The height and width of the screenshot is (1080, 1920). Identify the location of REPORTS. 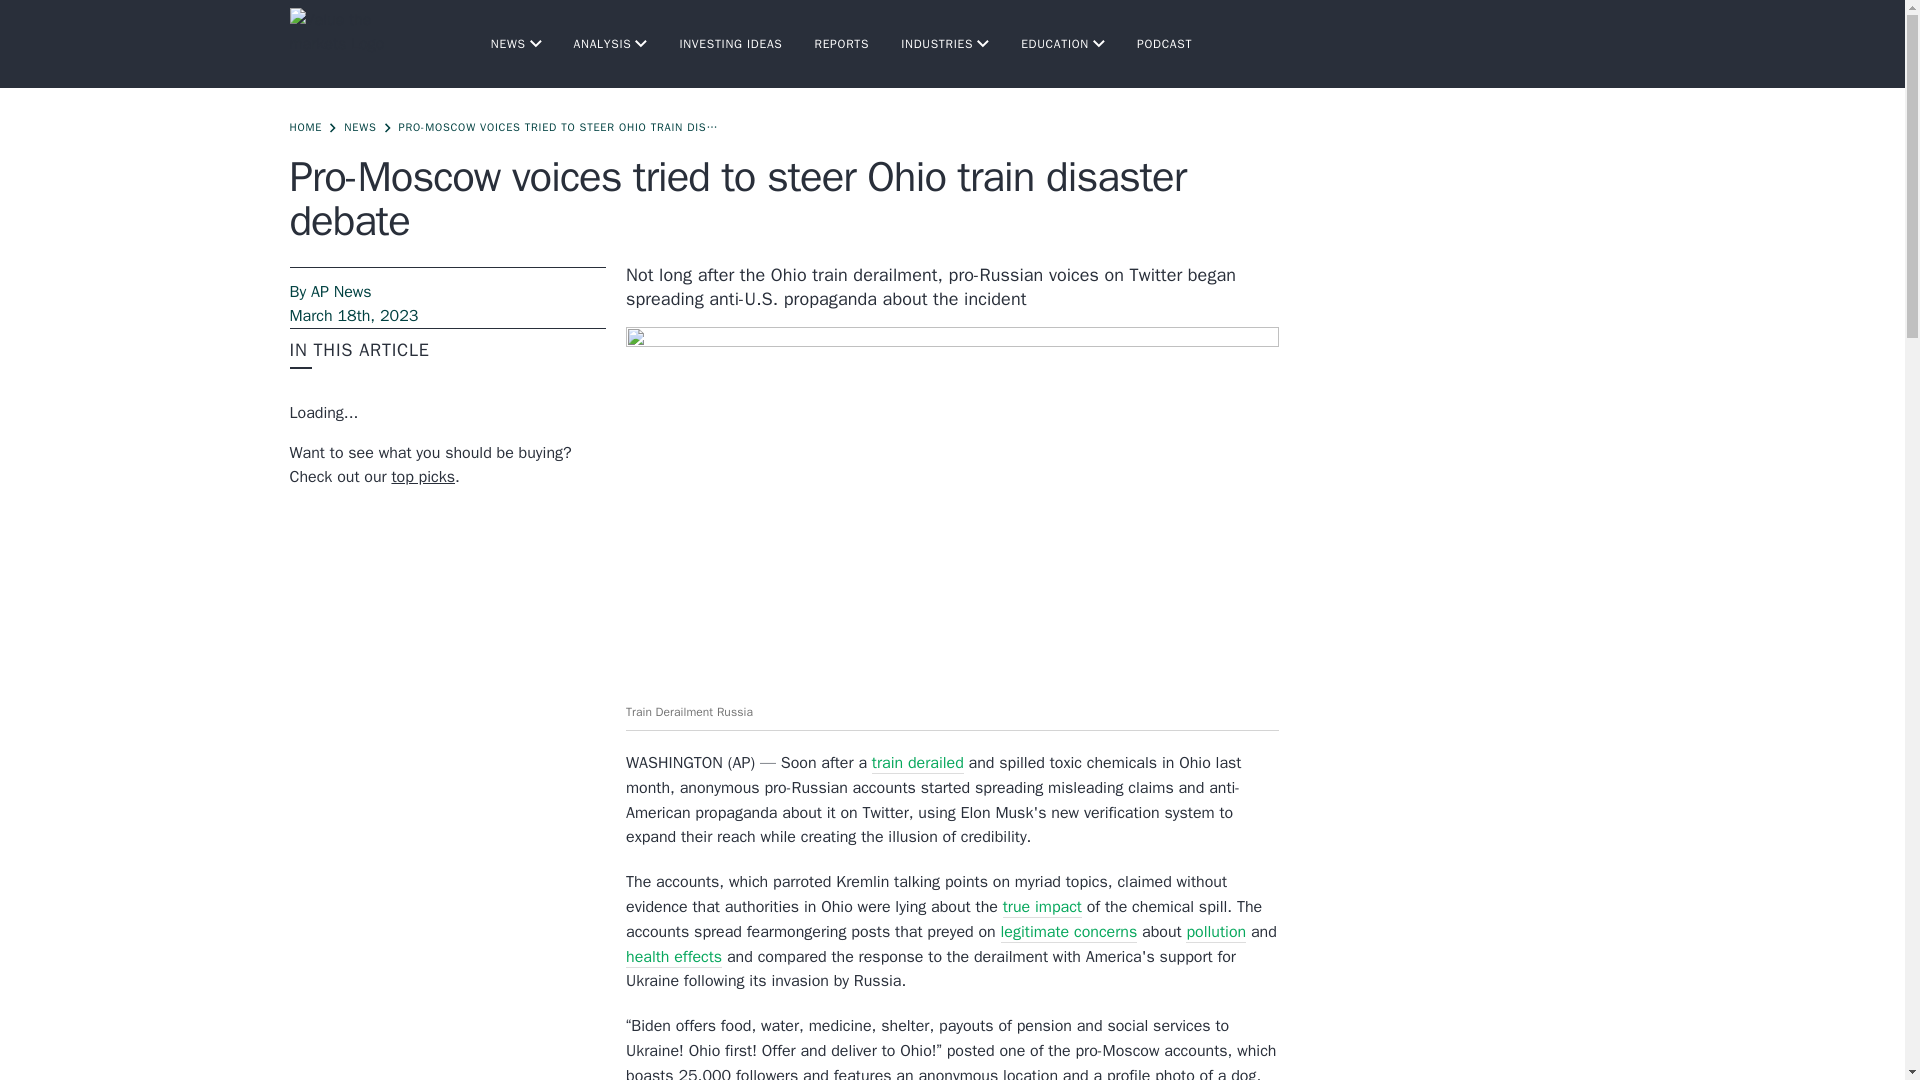
(842, 44).